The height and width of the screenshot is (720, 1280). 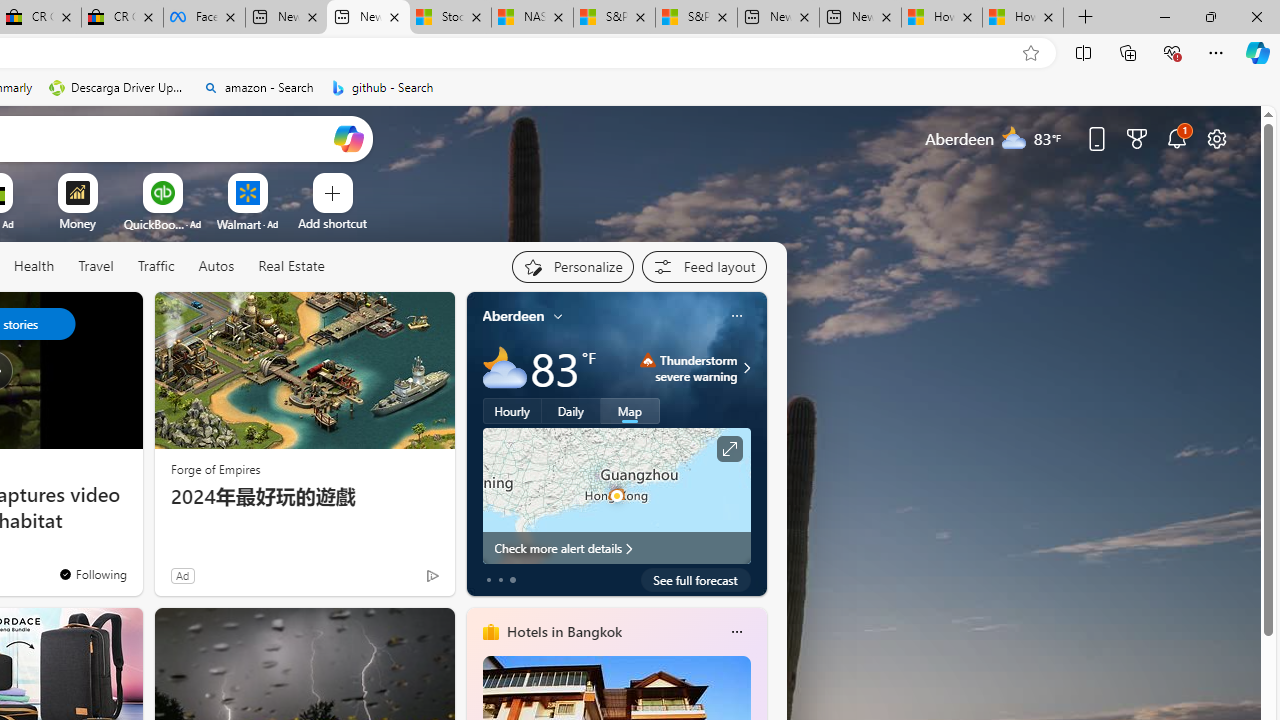 I want to click on Thunderstorm - Severe Thunderstorm severe warning, so click(x=689, y=368).